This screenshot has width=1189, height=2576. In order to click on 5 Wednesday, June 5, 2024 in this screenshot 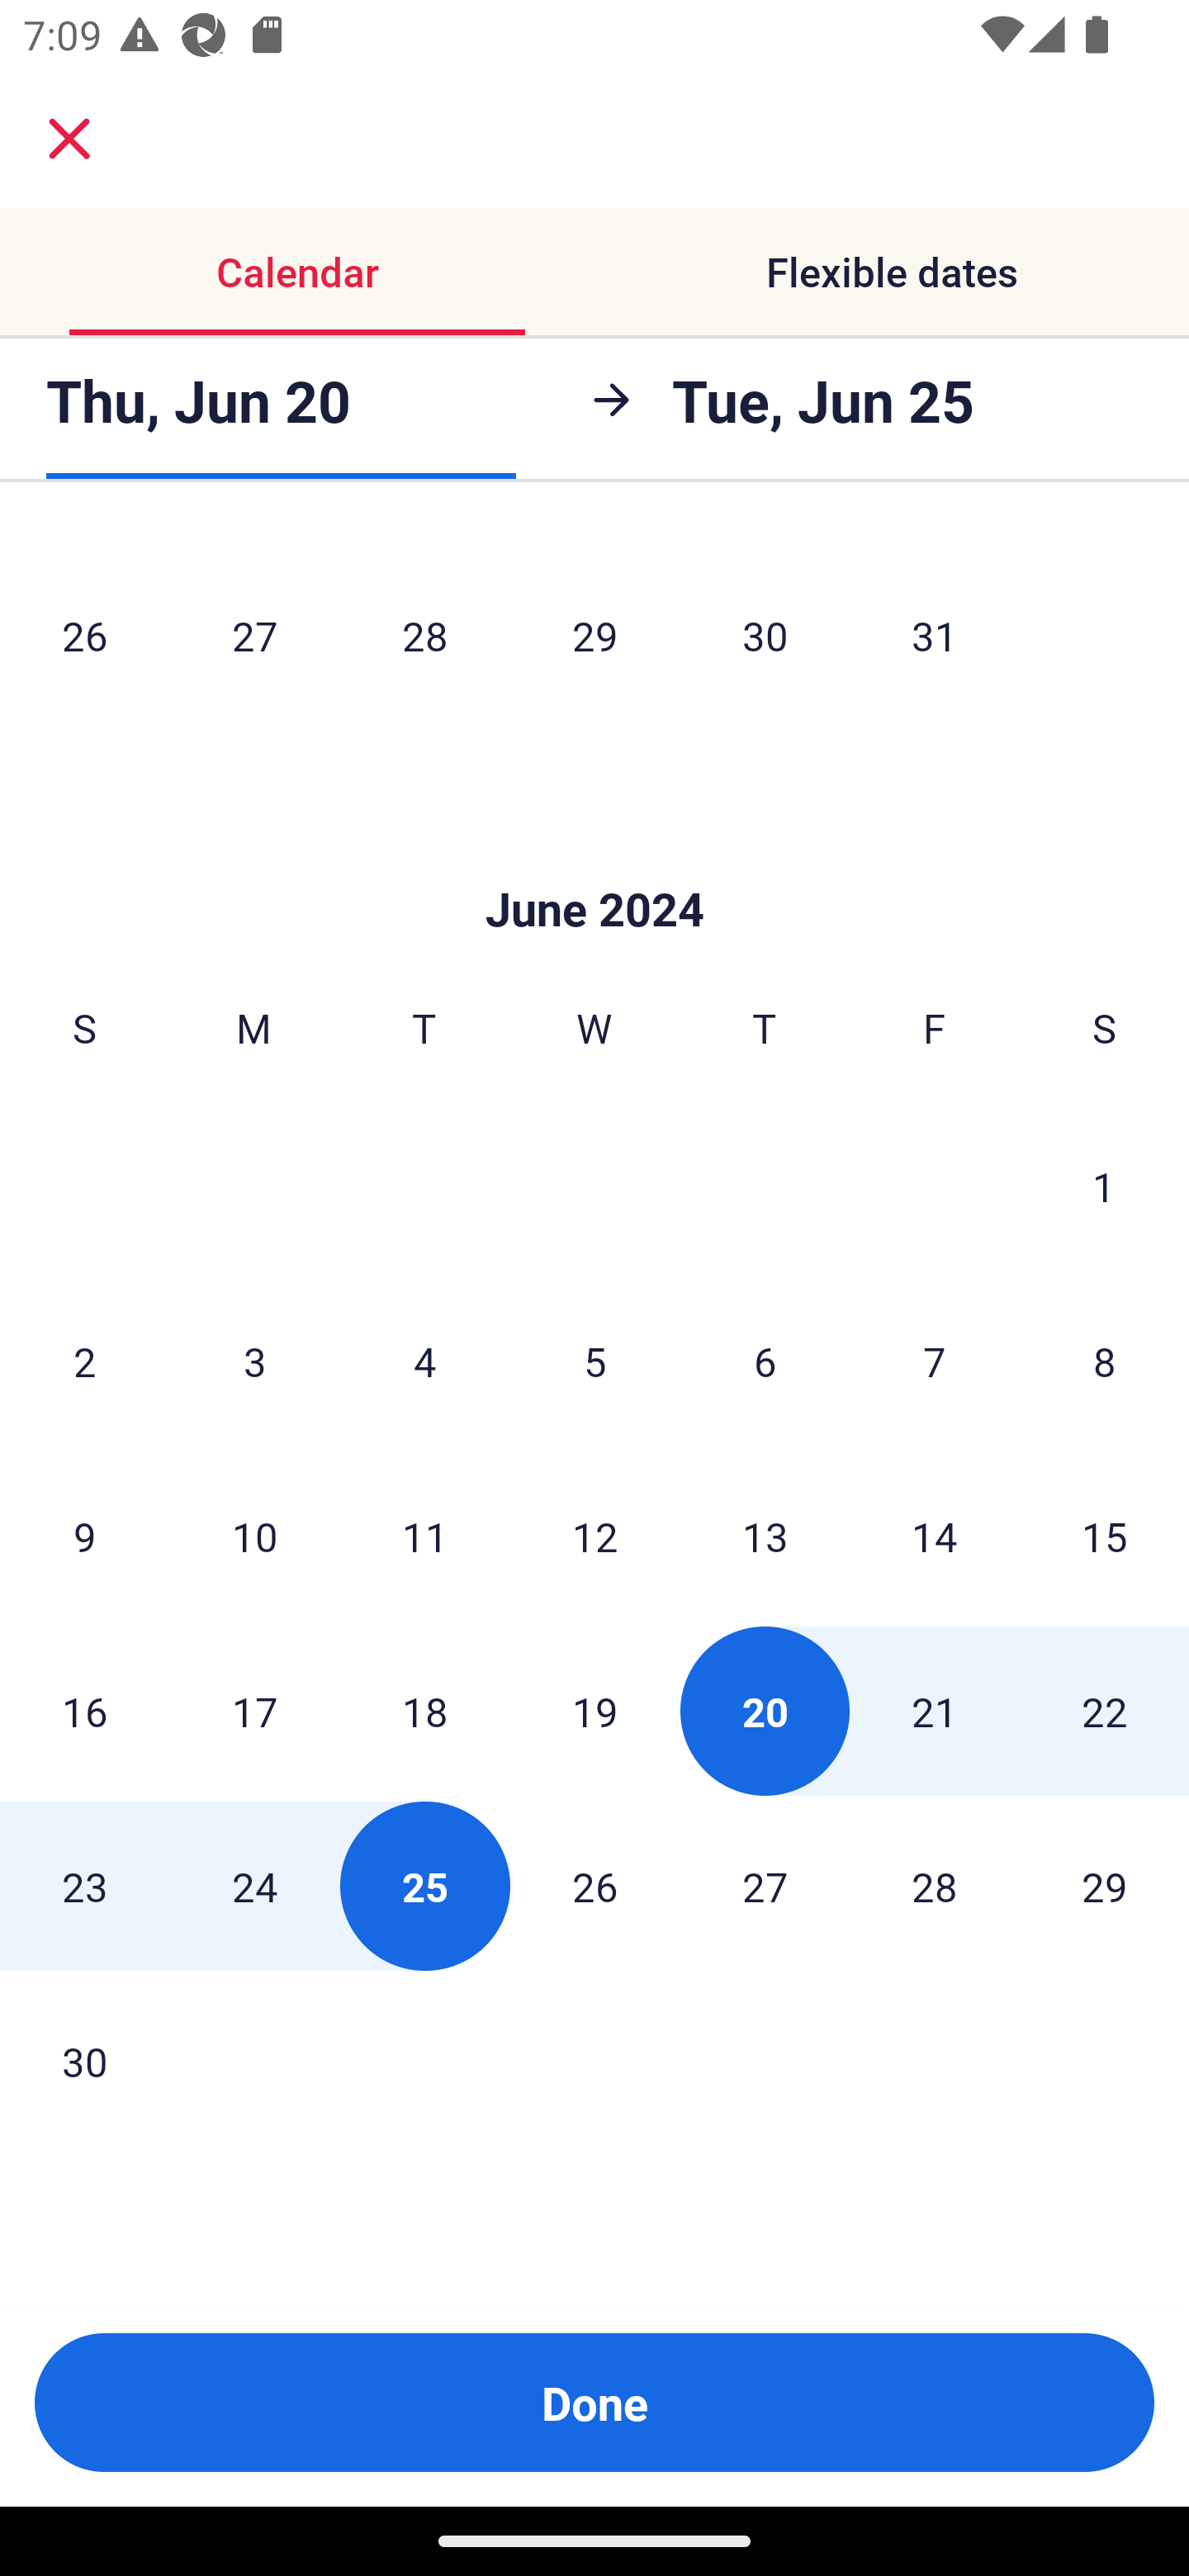, I will do `click(594, 1361)`.